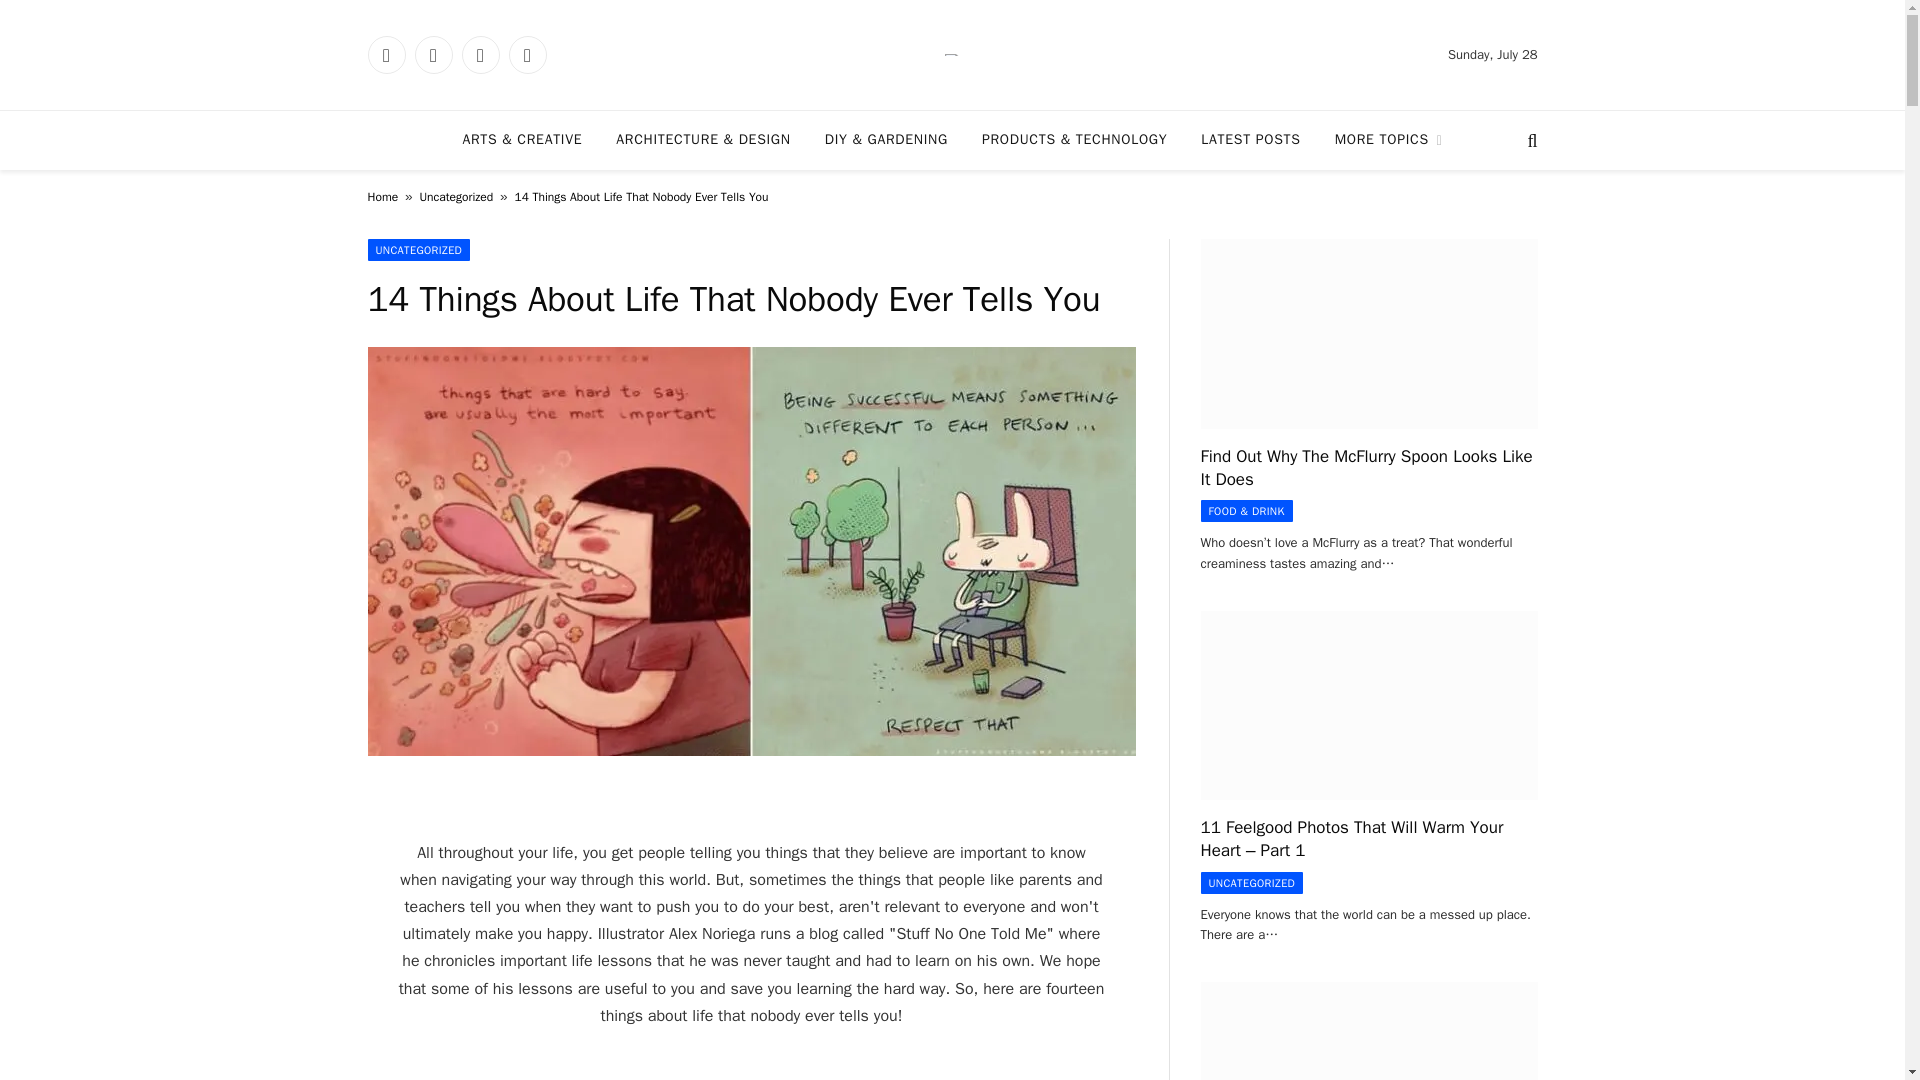  I want to click on Pinterest, so click(526, 54).